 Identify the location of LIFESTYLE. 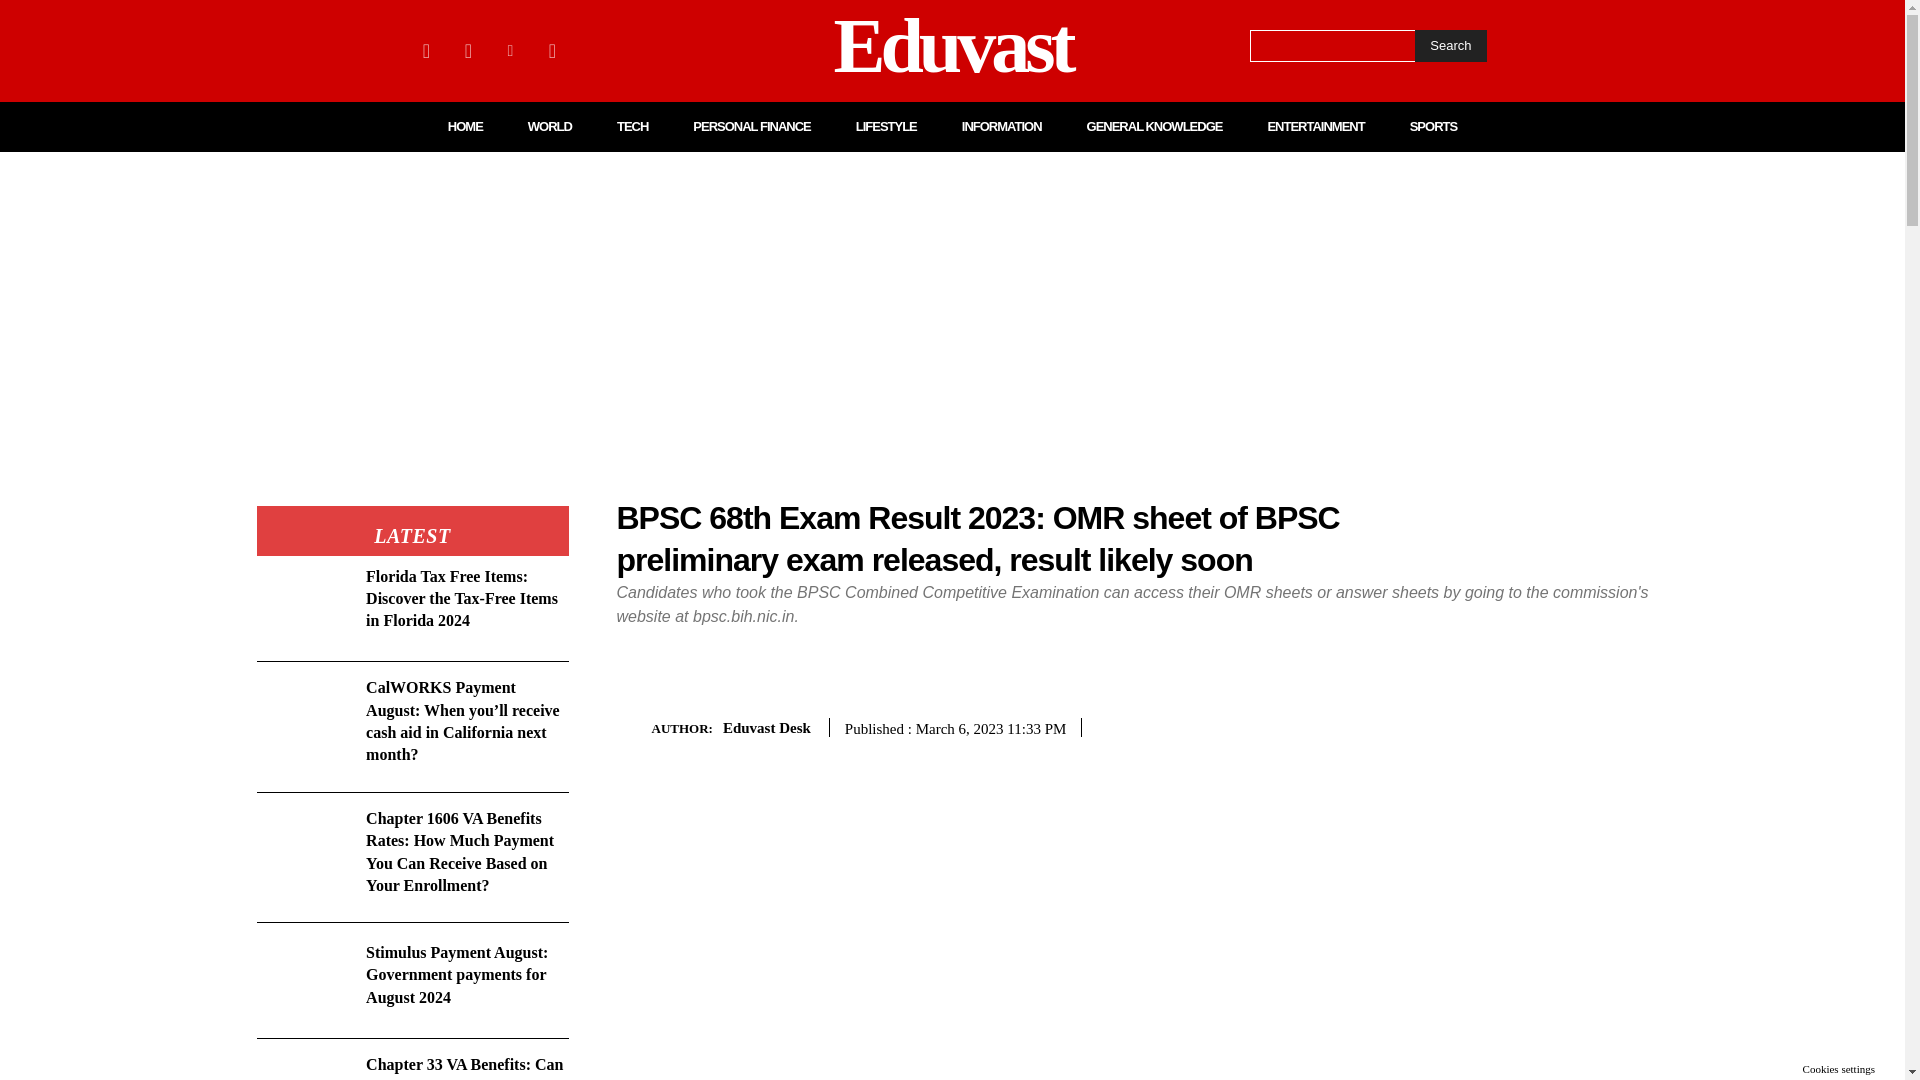
(886, 126).